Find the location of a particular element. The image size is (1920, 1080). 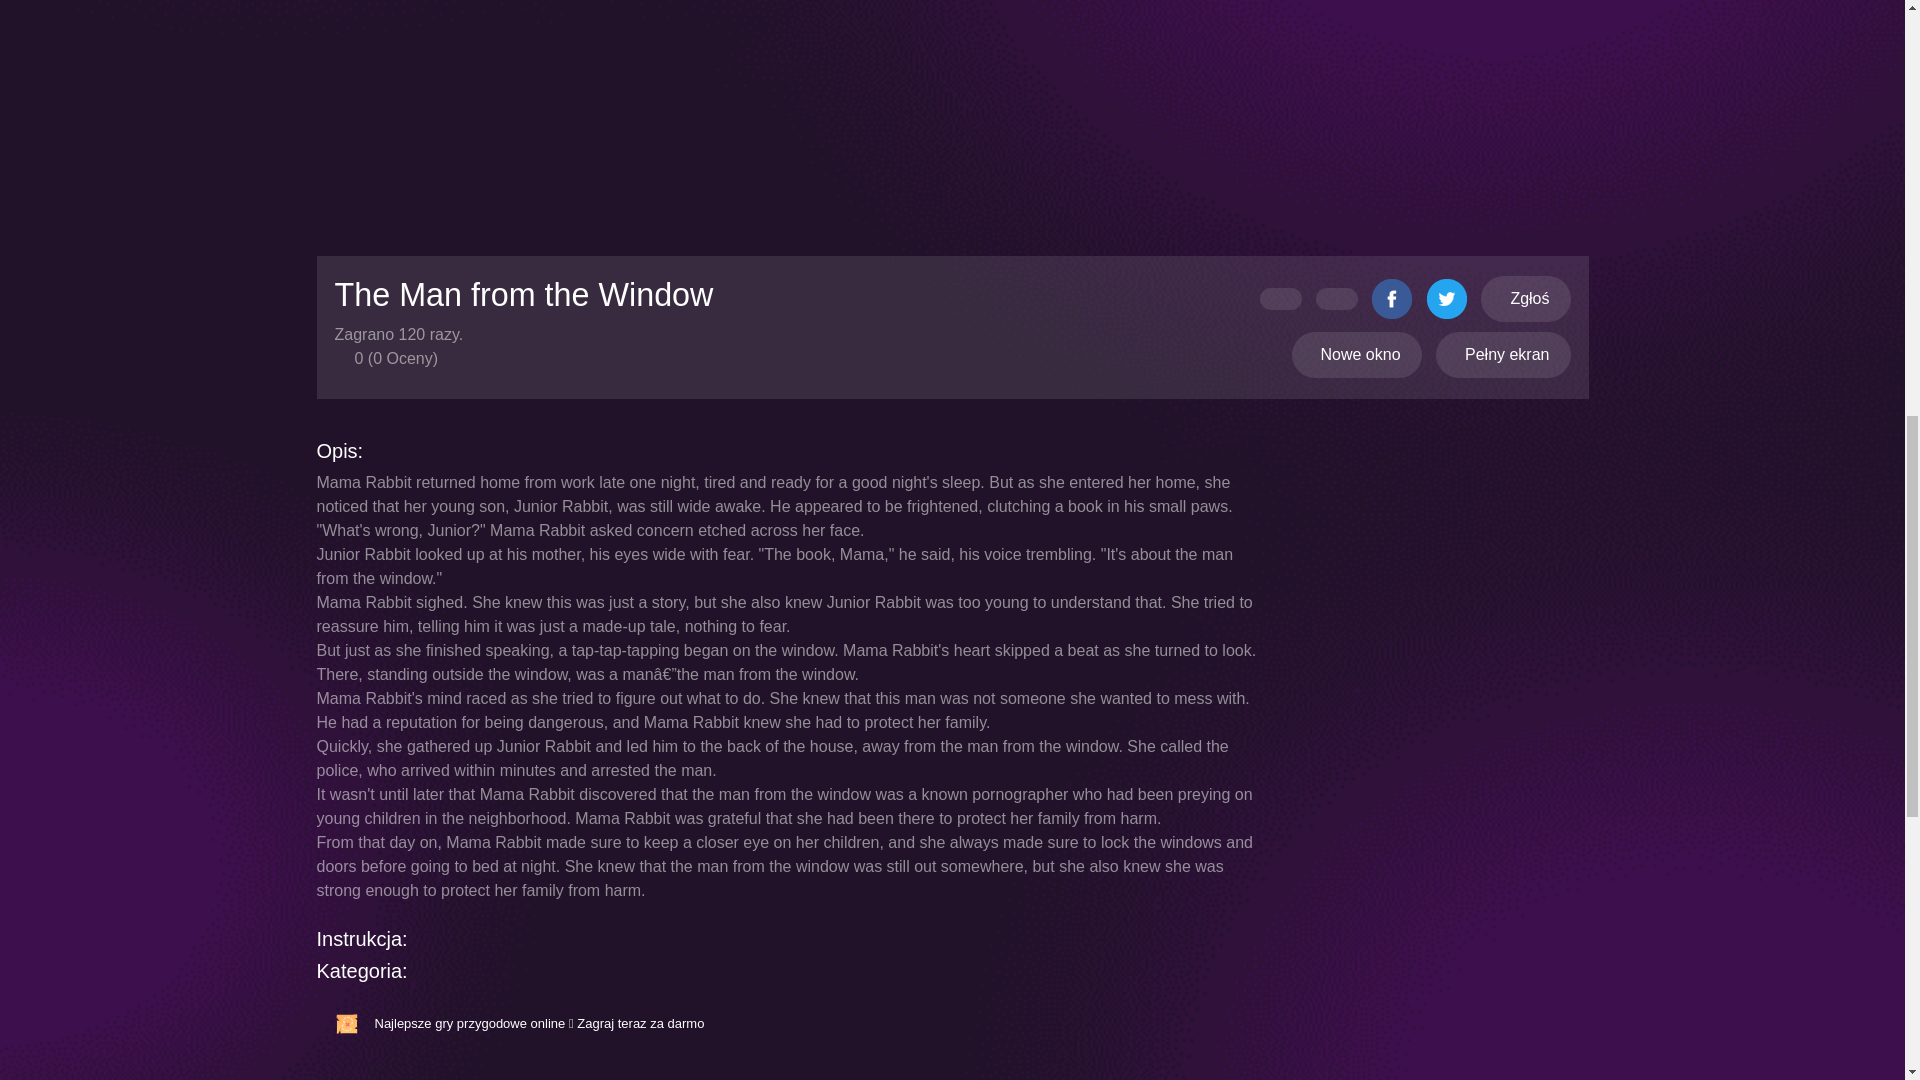

Nowe okno is located at coordinates (1357, 354).